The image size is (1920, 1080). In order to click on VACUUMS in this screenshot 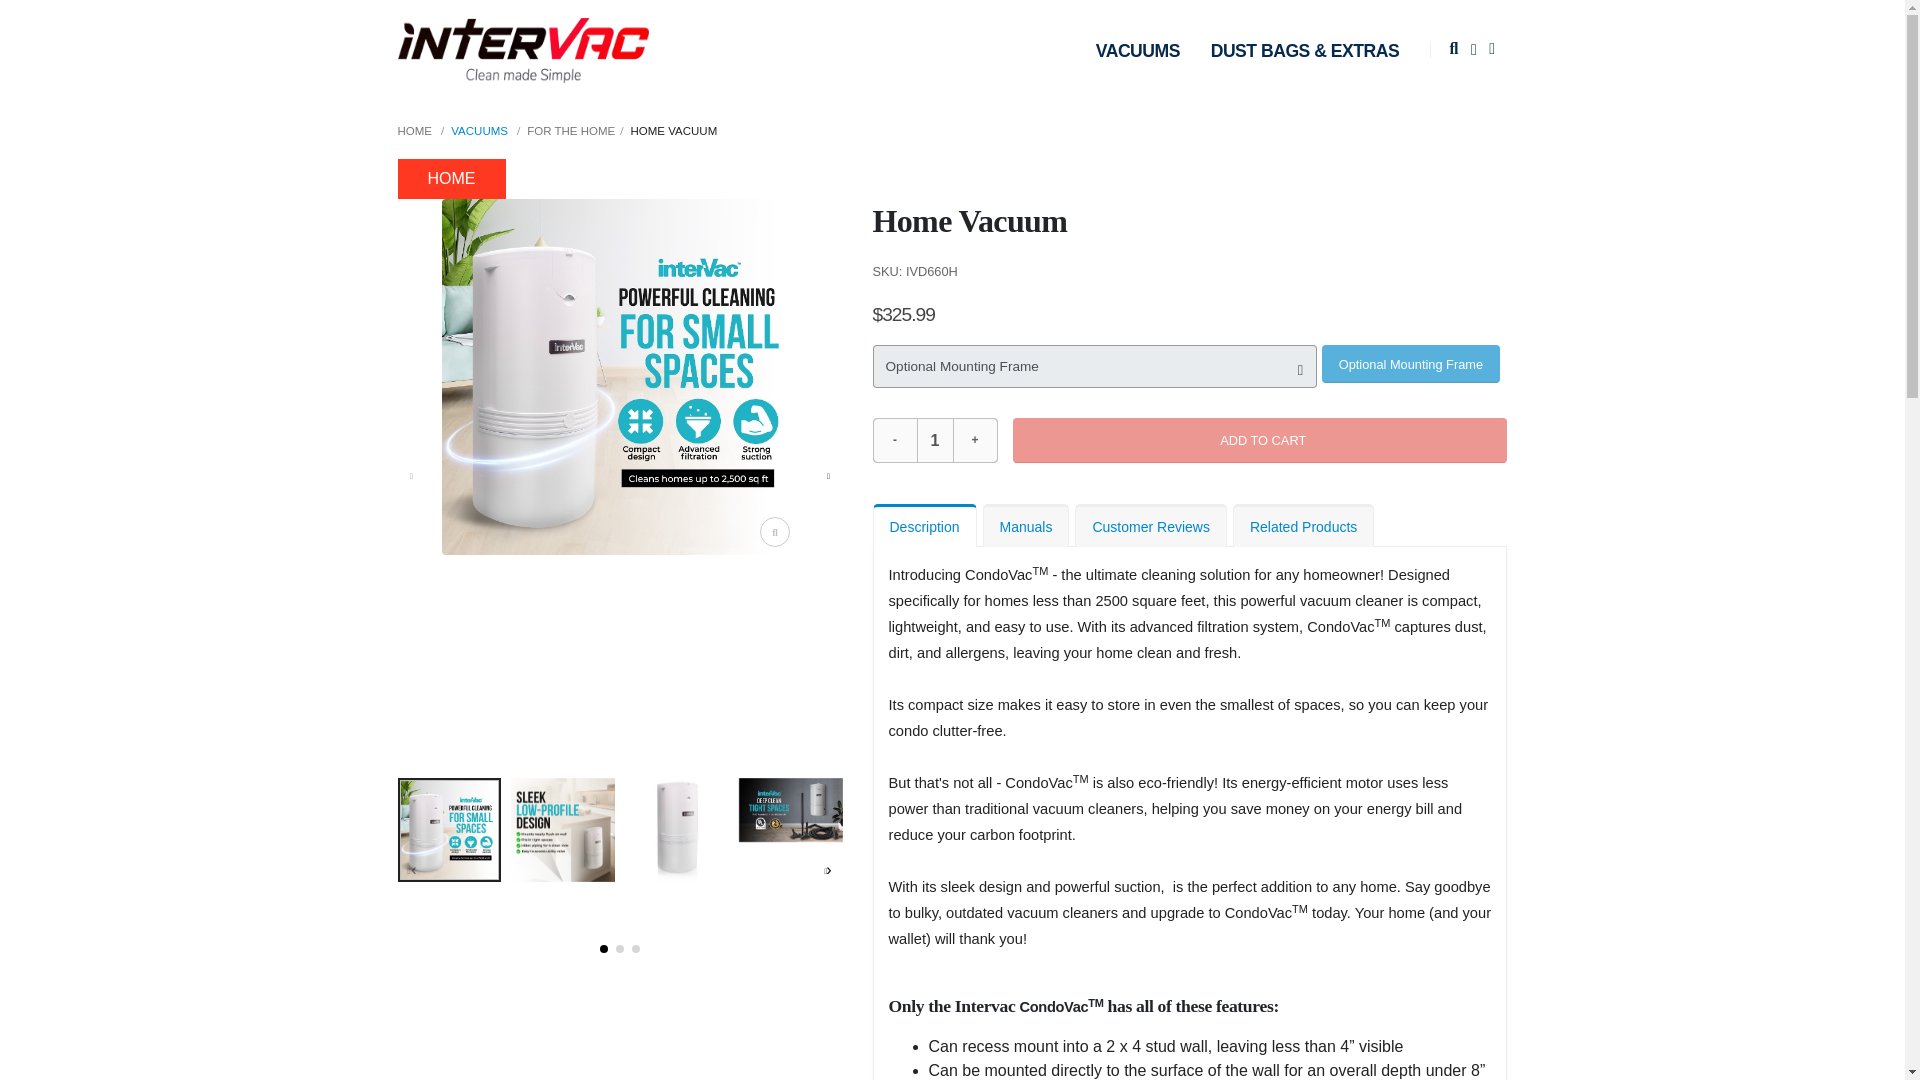, I will do `click(1137, 51)`.